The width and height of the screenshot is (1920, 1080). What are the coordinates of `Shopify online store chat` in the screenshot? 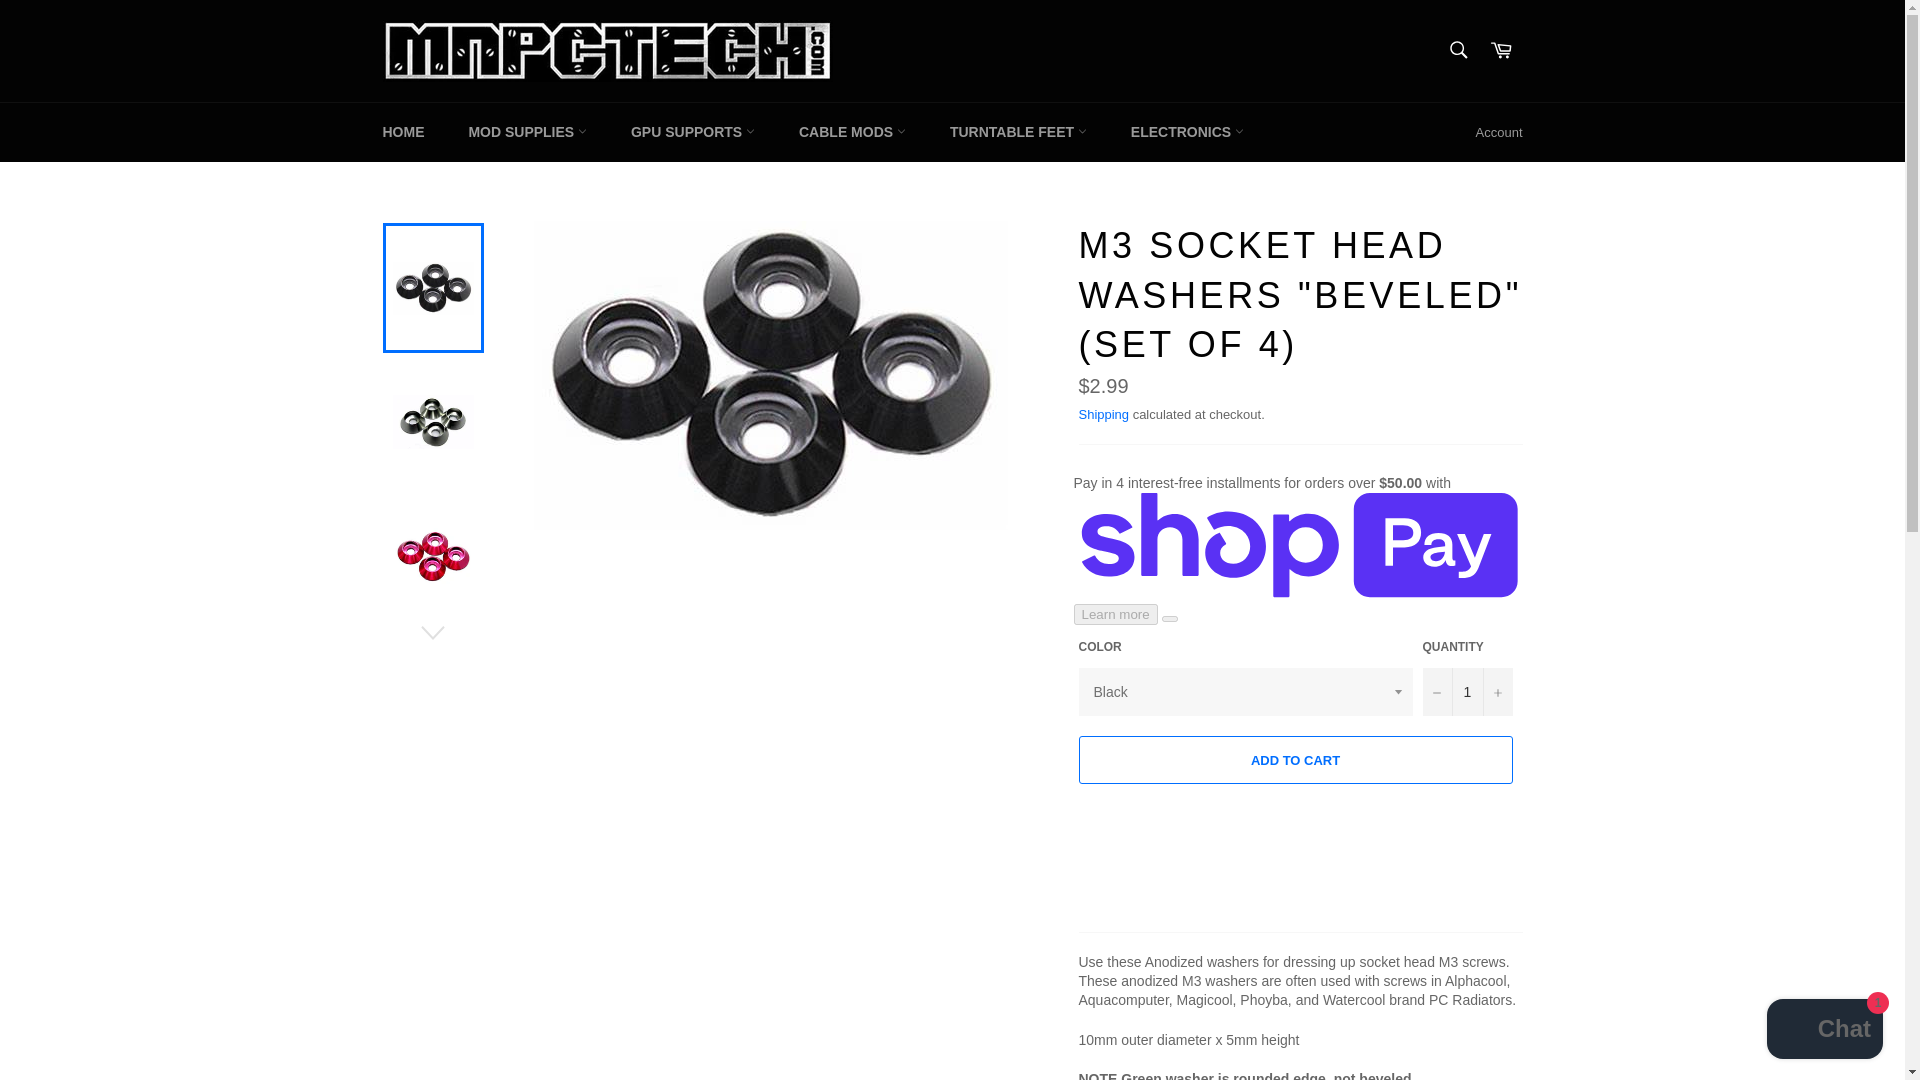 It's located at (1824, 1031).